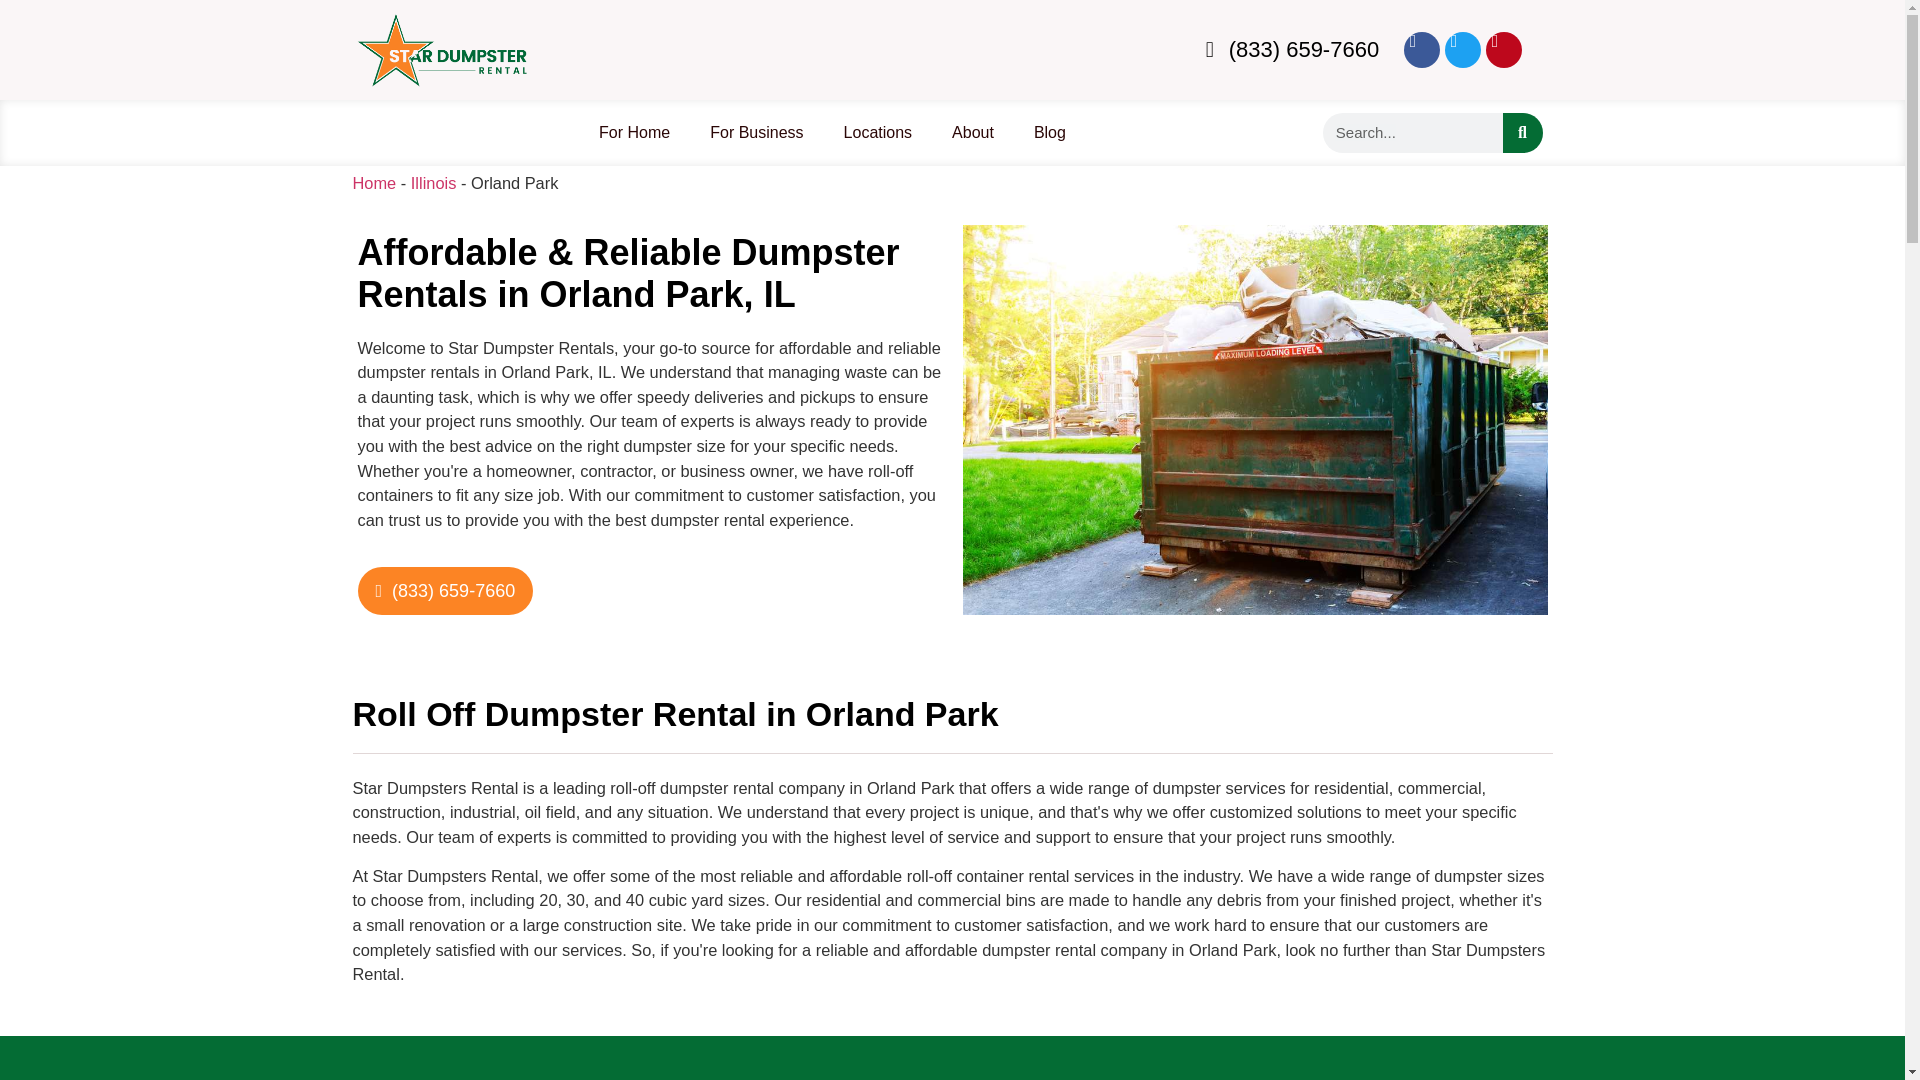 This screenshot has width=1920, height=1080. I want to click on Home, so click(373, 182).